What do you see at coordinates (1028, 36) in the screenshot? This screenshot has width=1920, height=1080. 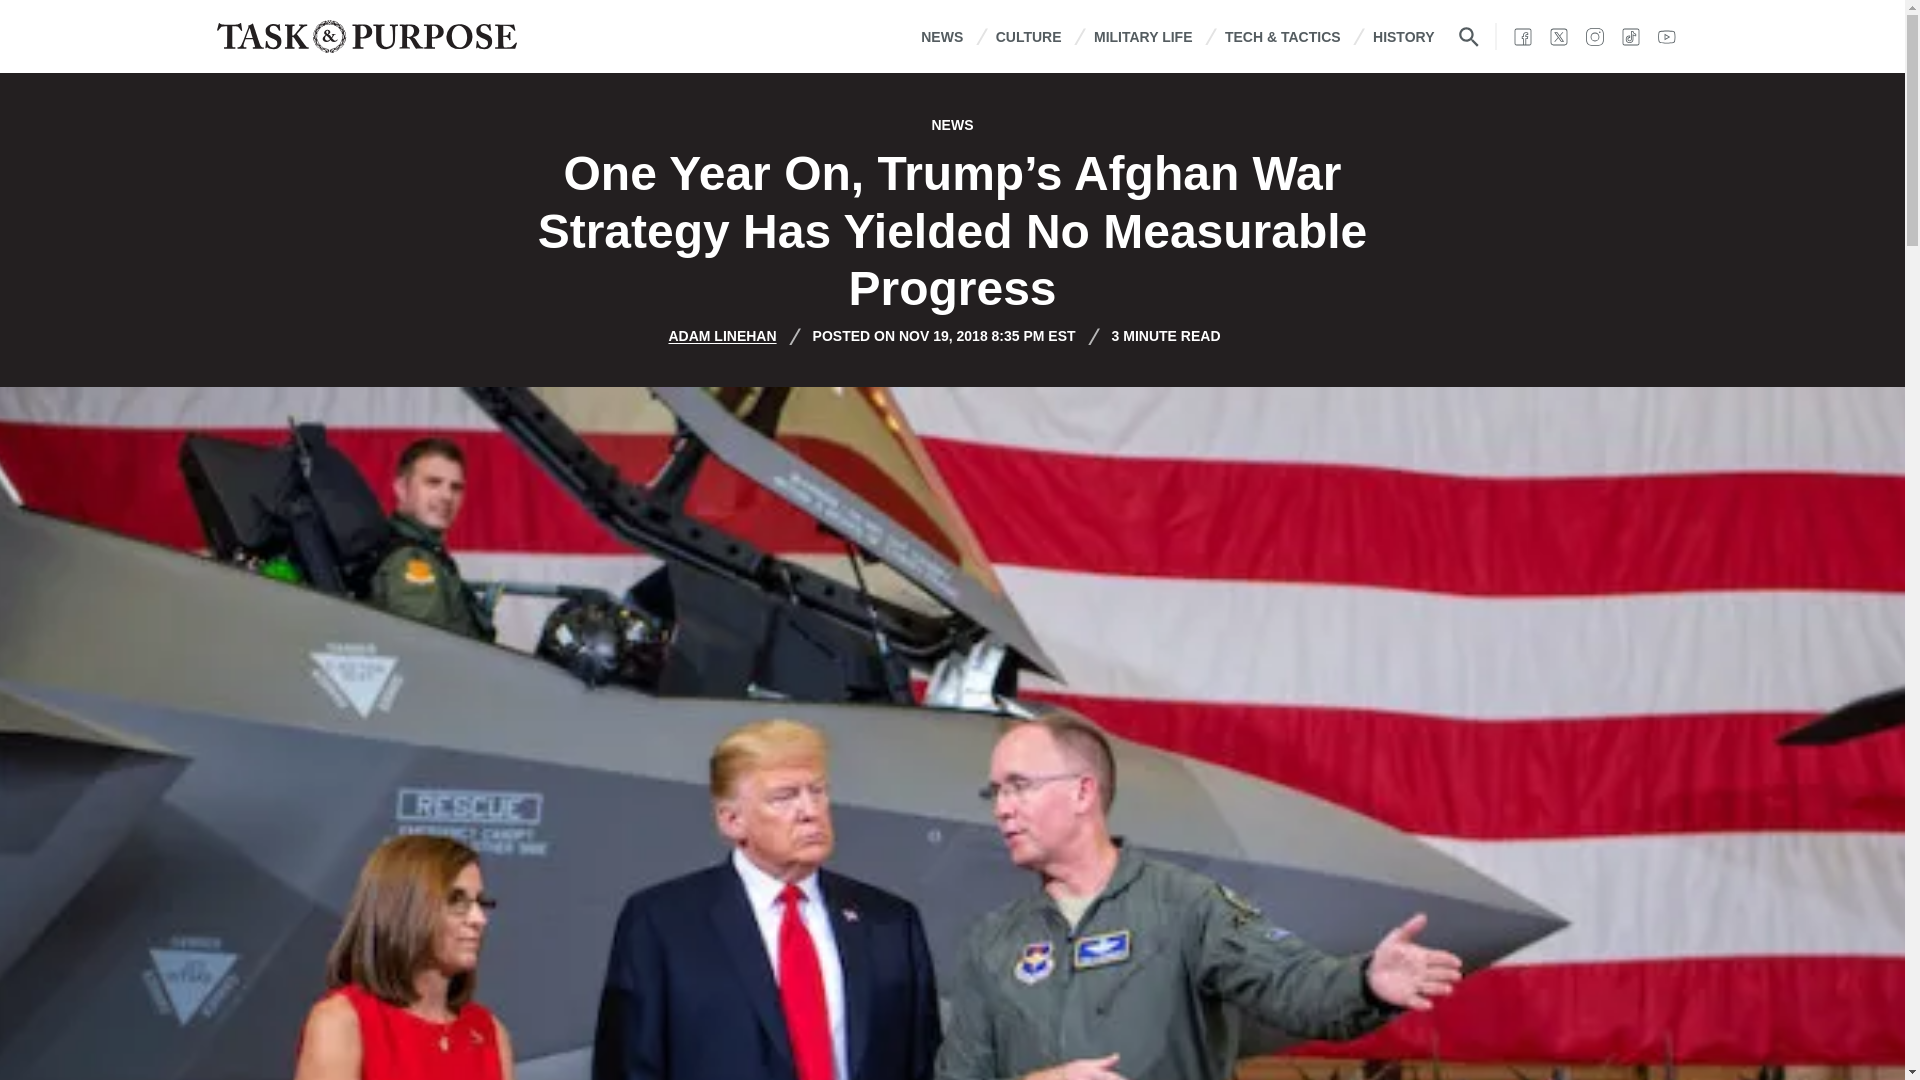 I see `CULTURE` at bounding box center [1028, 36].